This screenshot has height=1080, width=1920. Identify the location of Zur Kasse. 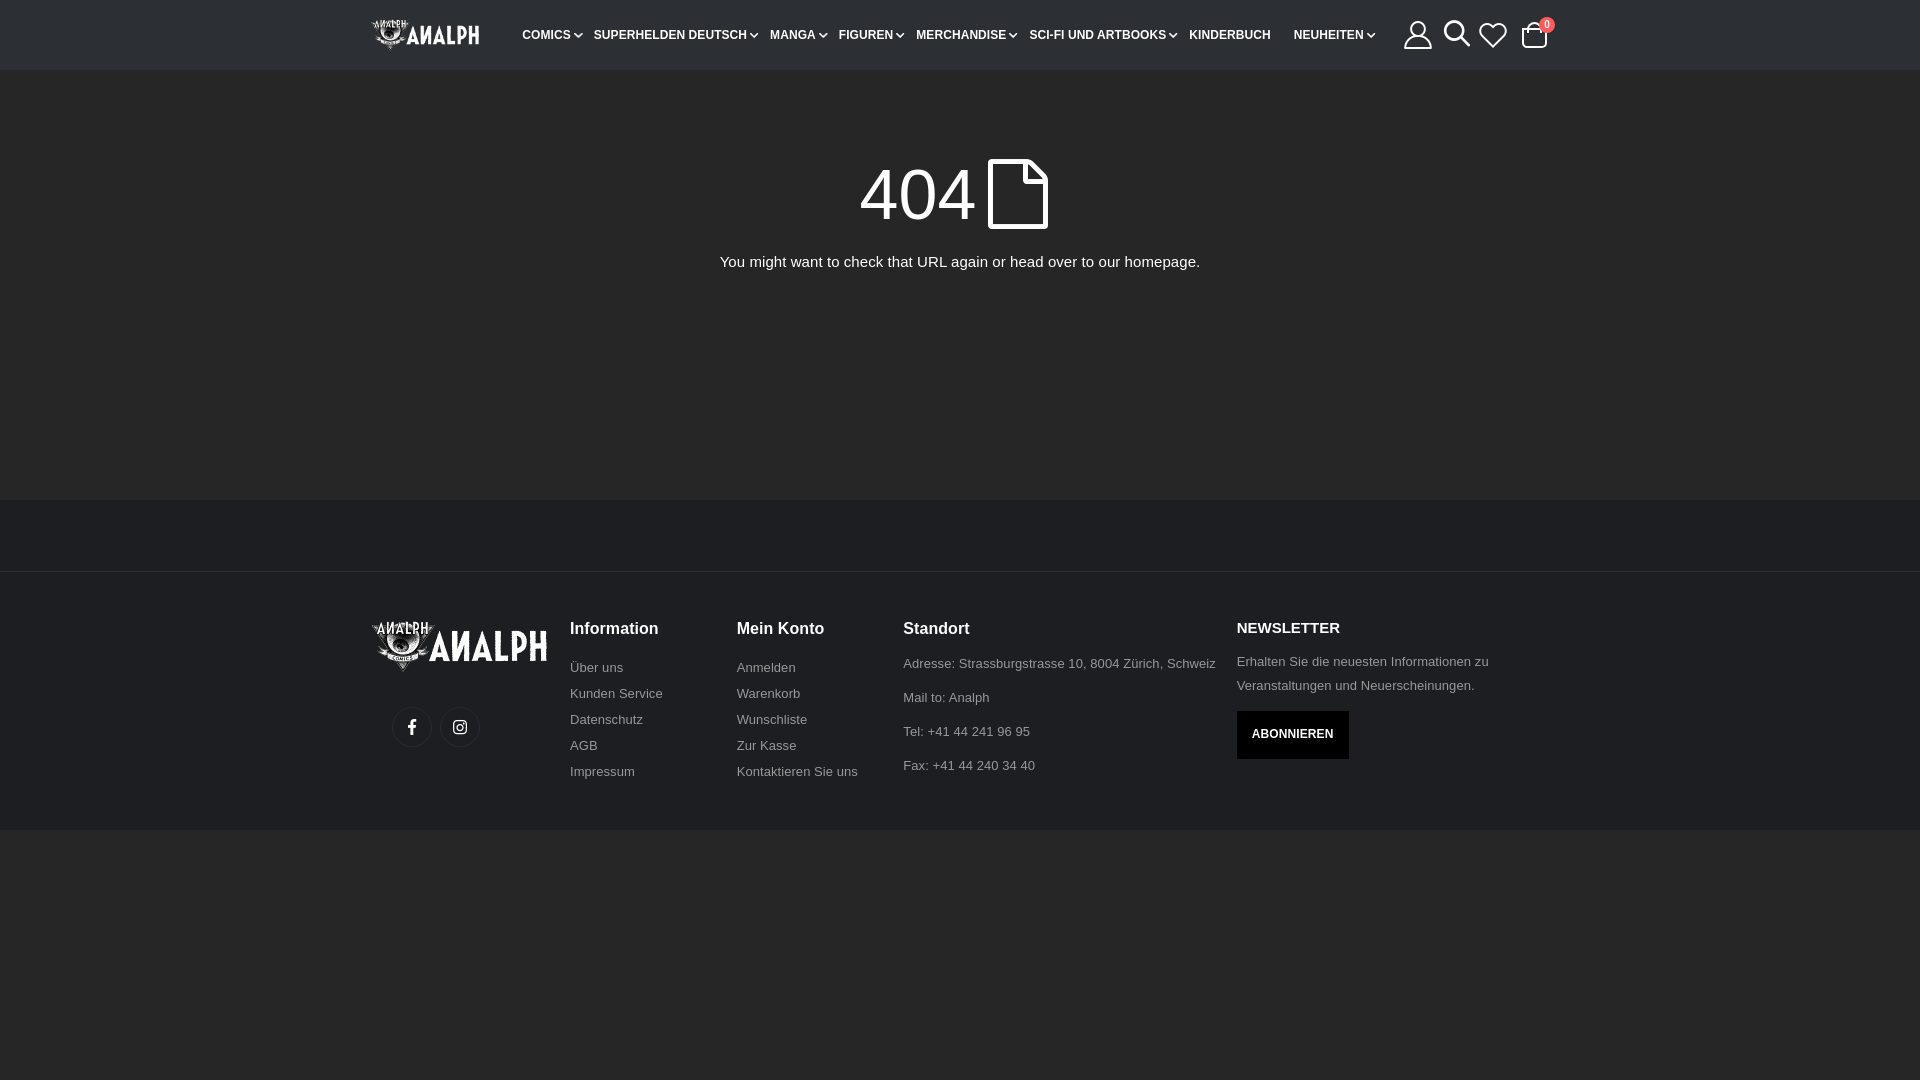
(767, 746).